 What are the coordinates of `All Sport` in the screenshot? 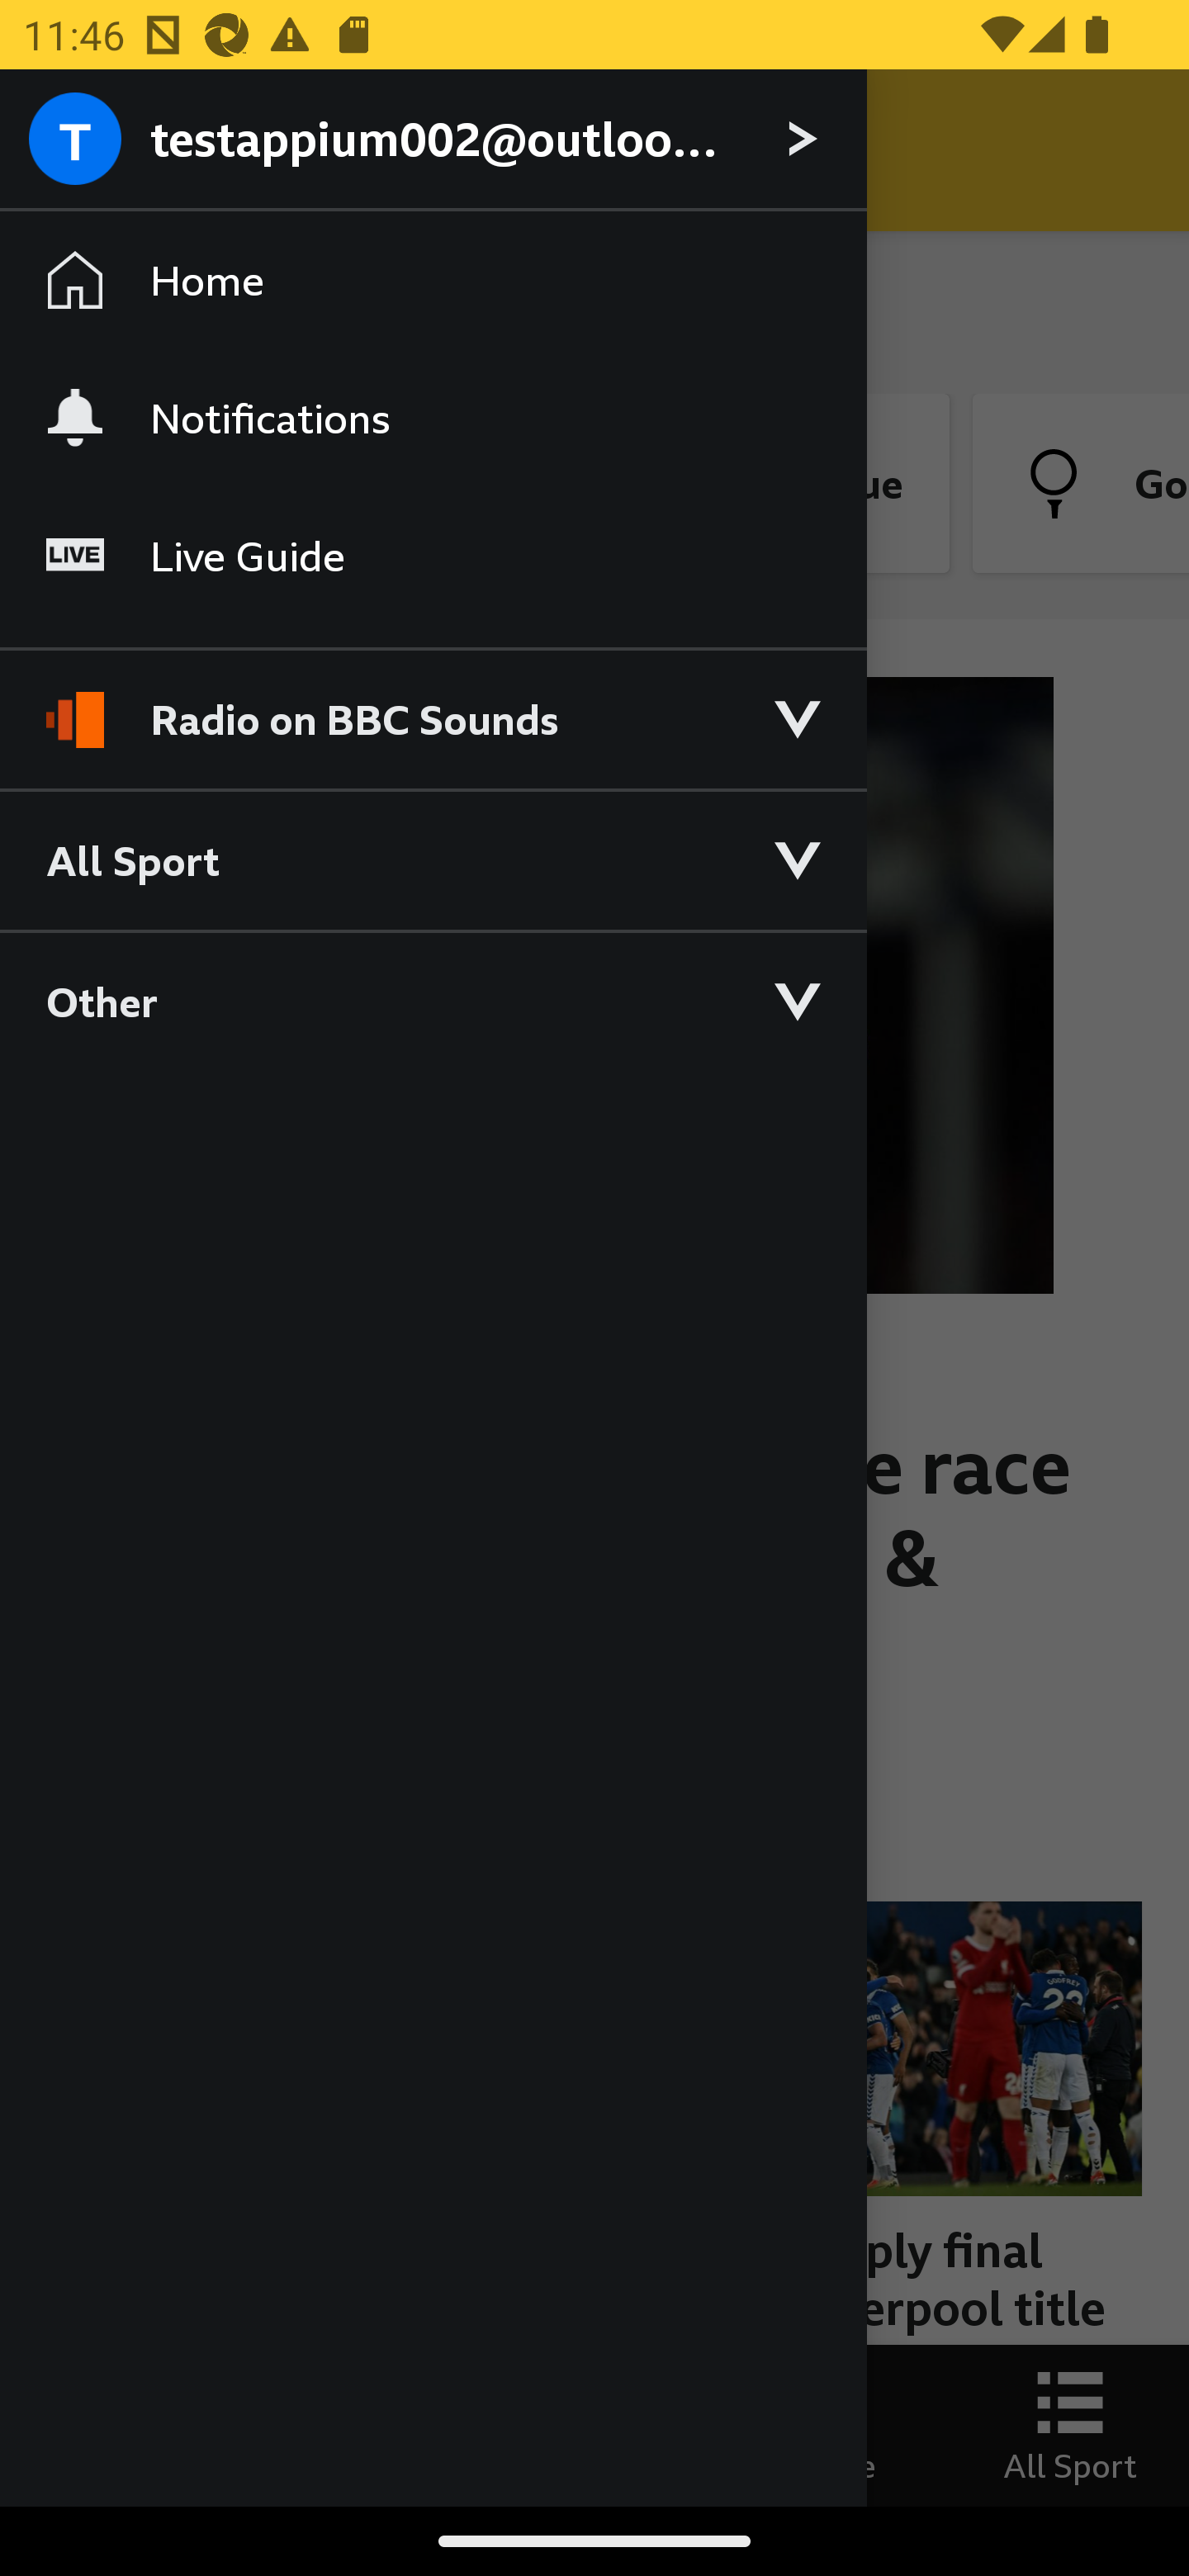 It's located at (433, 859).